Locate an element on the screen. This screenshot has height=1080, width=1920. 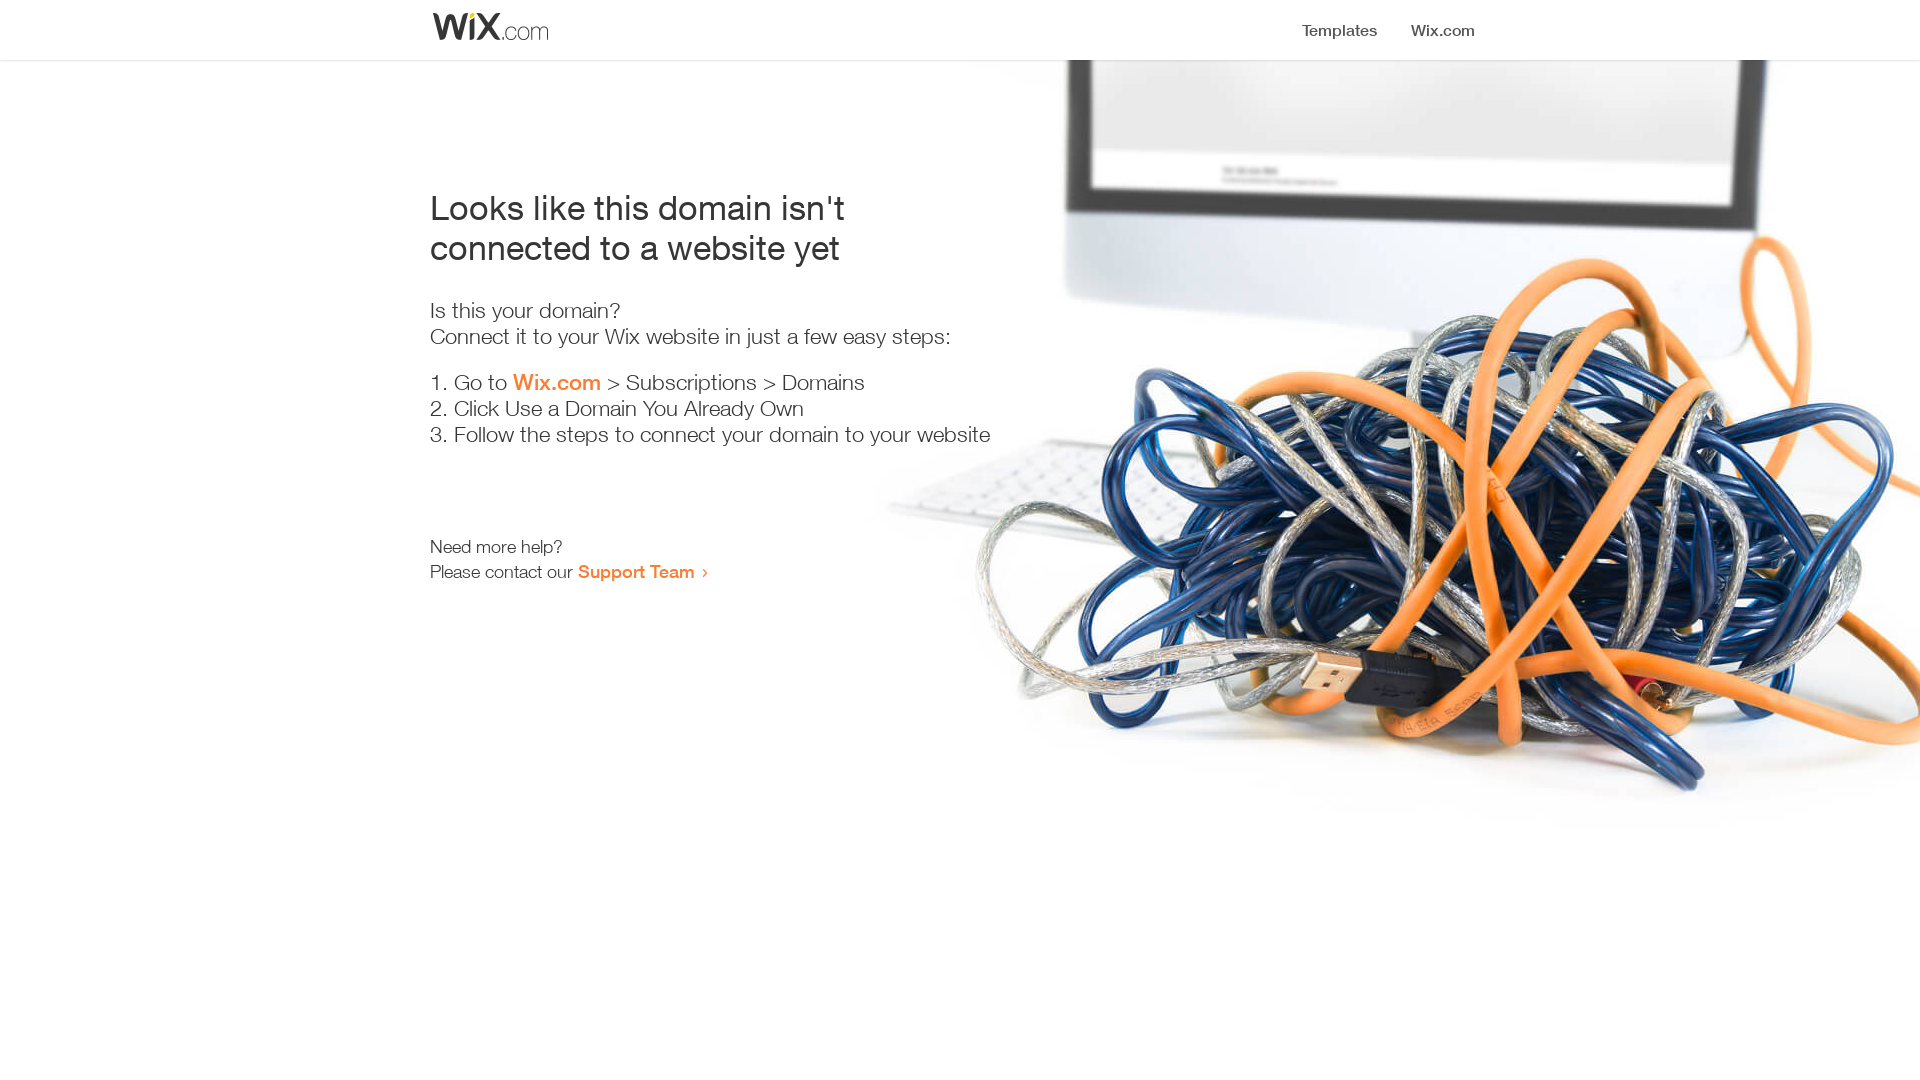
Wix.com is located at coordinates (557, 382).